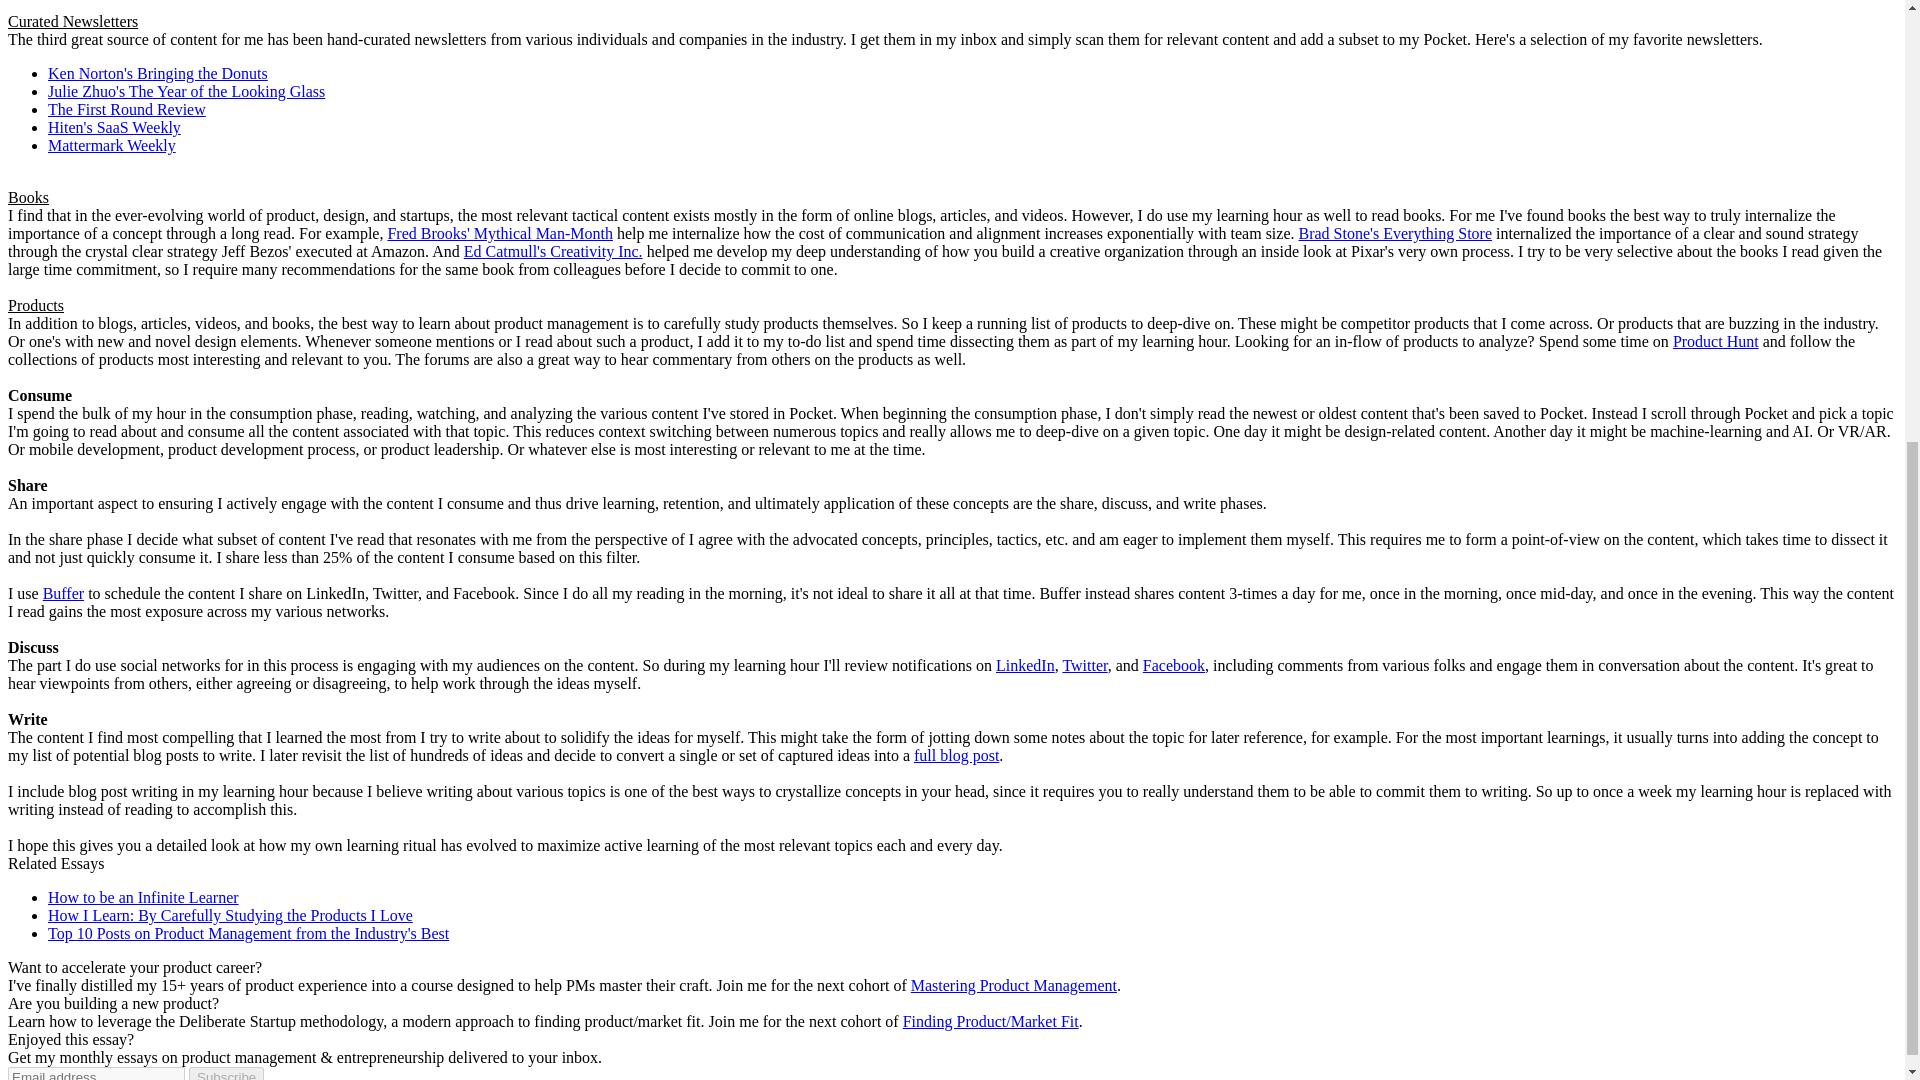 The height and width of the screenshot is (1080, 1920). I want to click on Top 10 Posts on Product Management from the Industry's Best, so click(248, 932).